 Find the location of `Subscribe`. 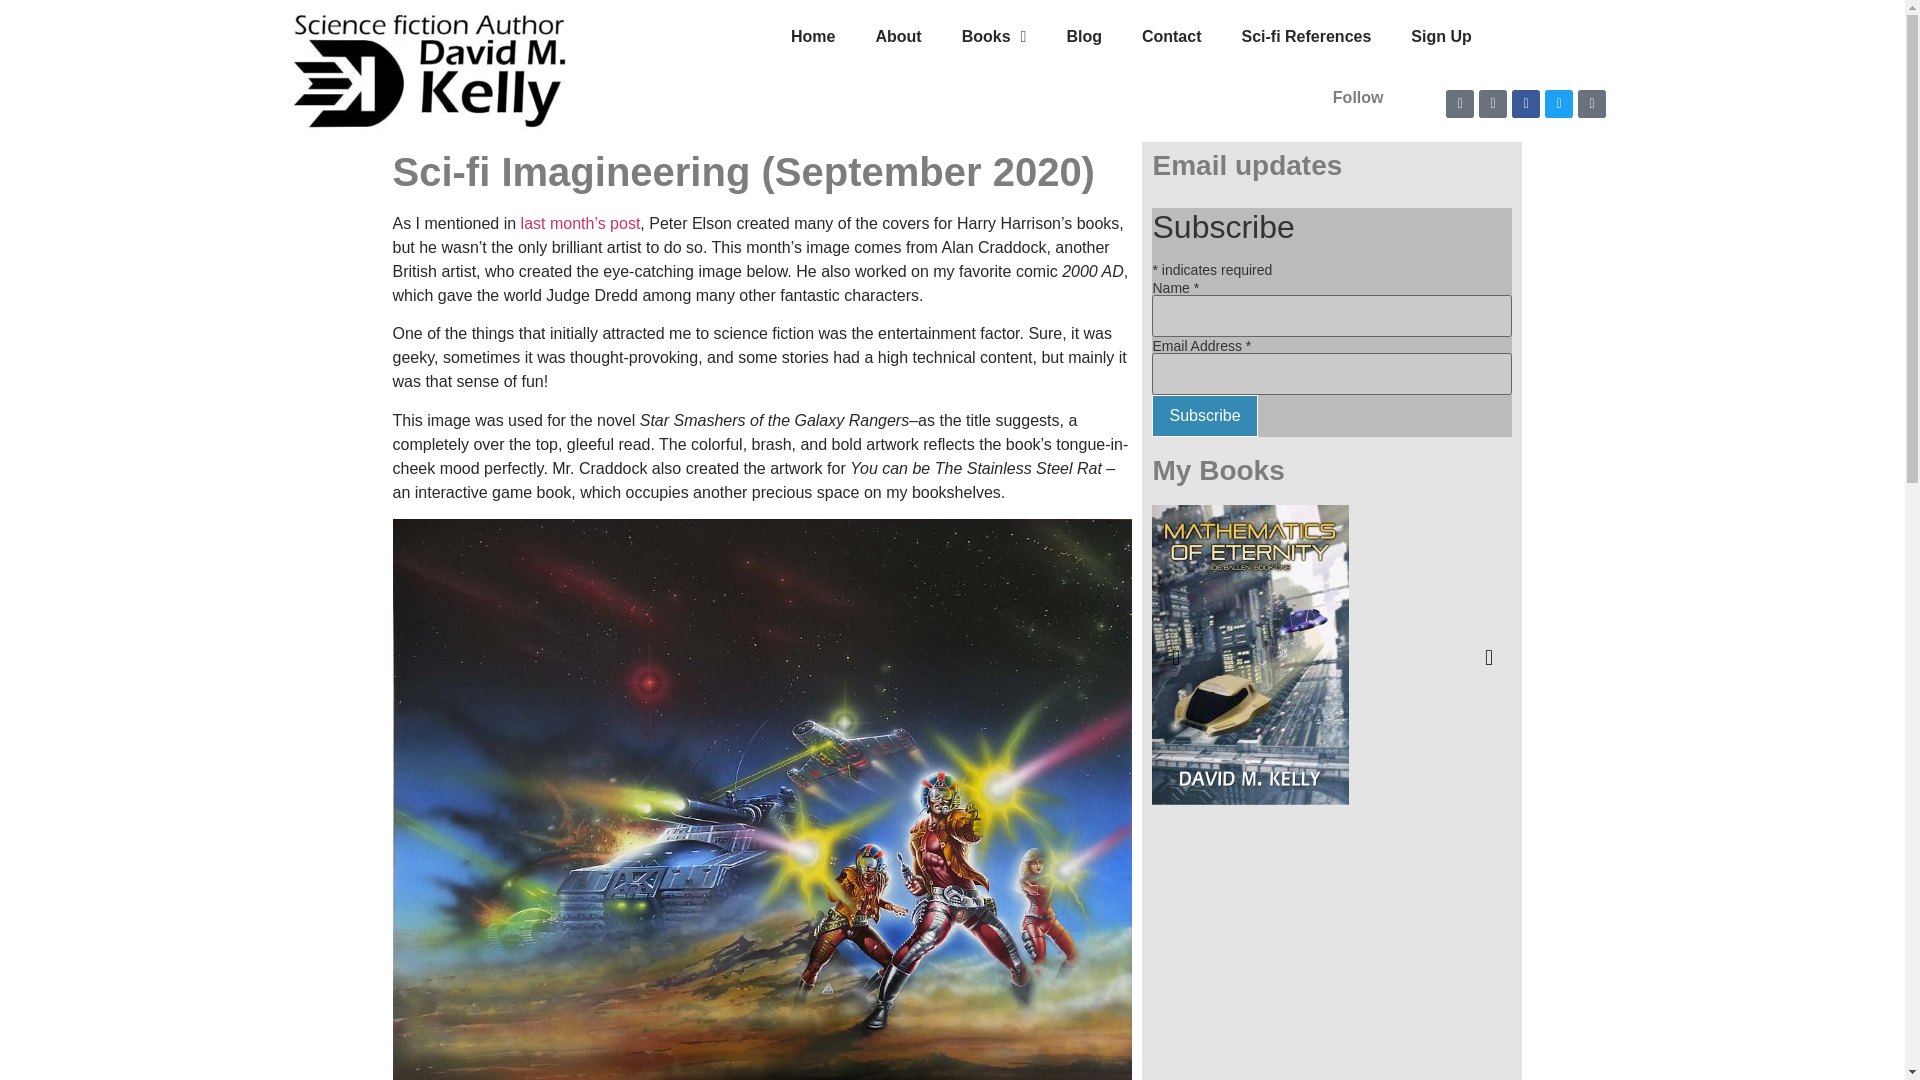

Subscribe is located at coordinates (1204, 416).